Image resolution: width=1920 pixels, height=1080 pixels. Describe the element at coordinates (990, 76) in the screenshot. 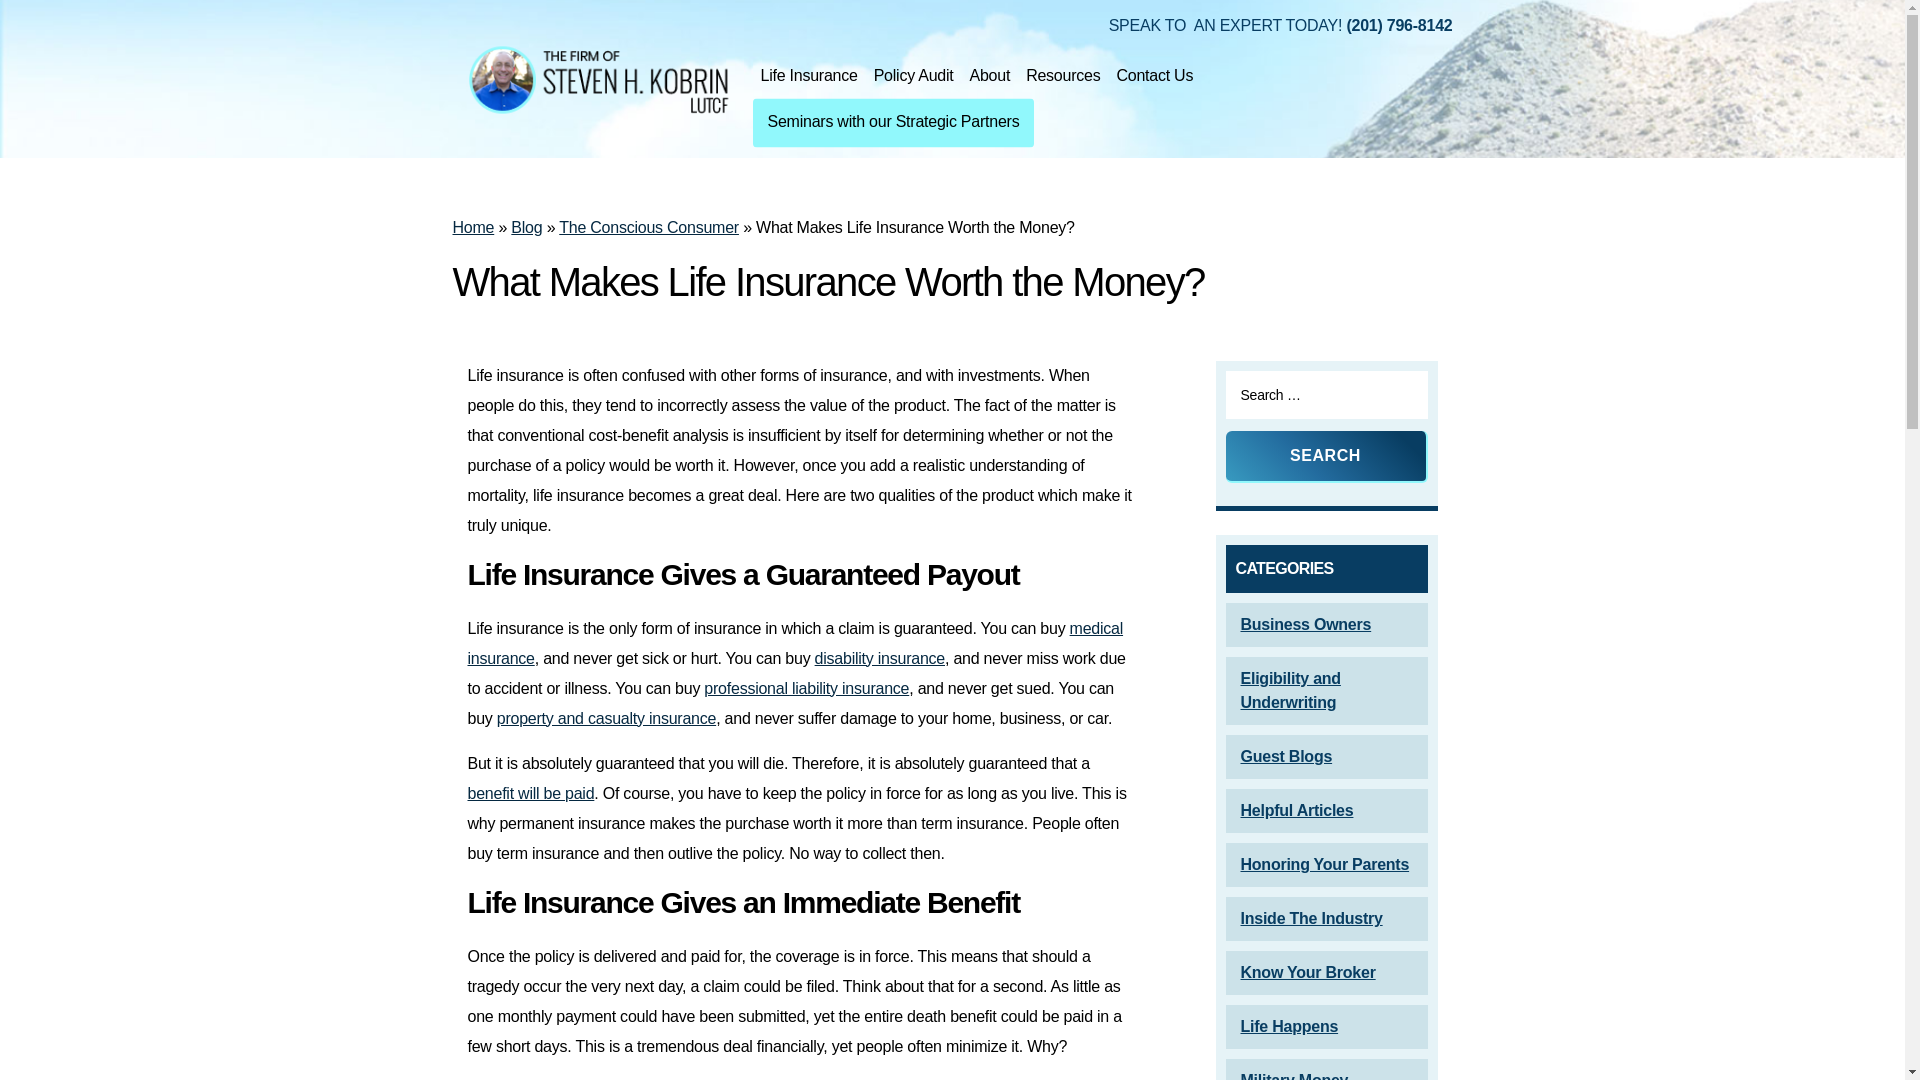

I see `About` at that location.